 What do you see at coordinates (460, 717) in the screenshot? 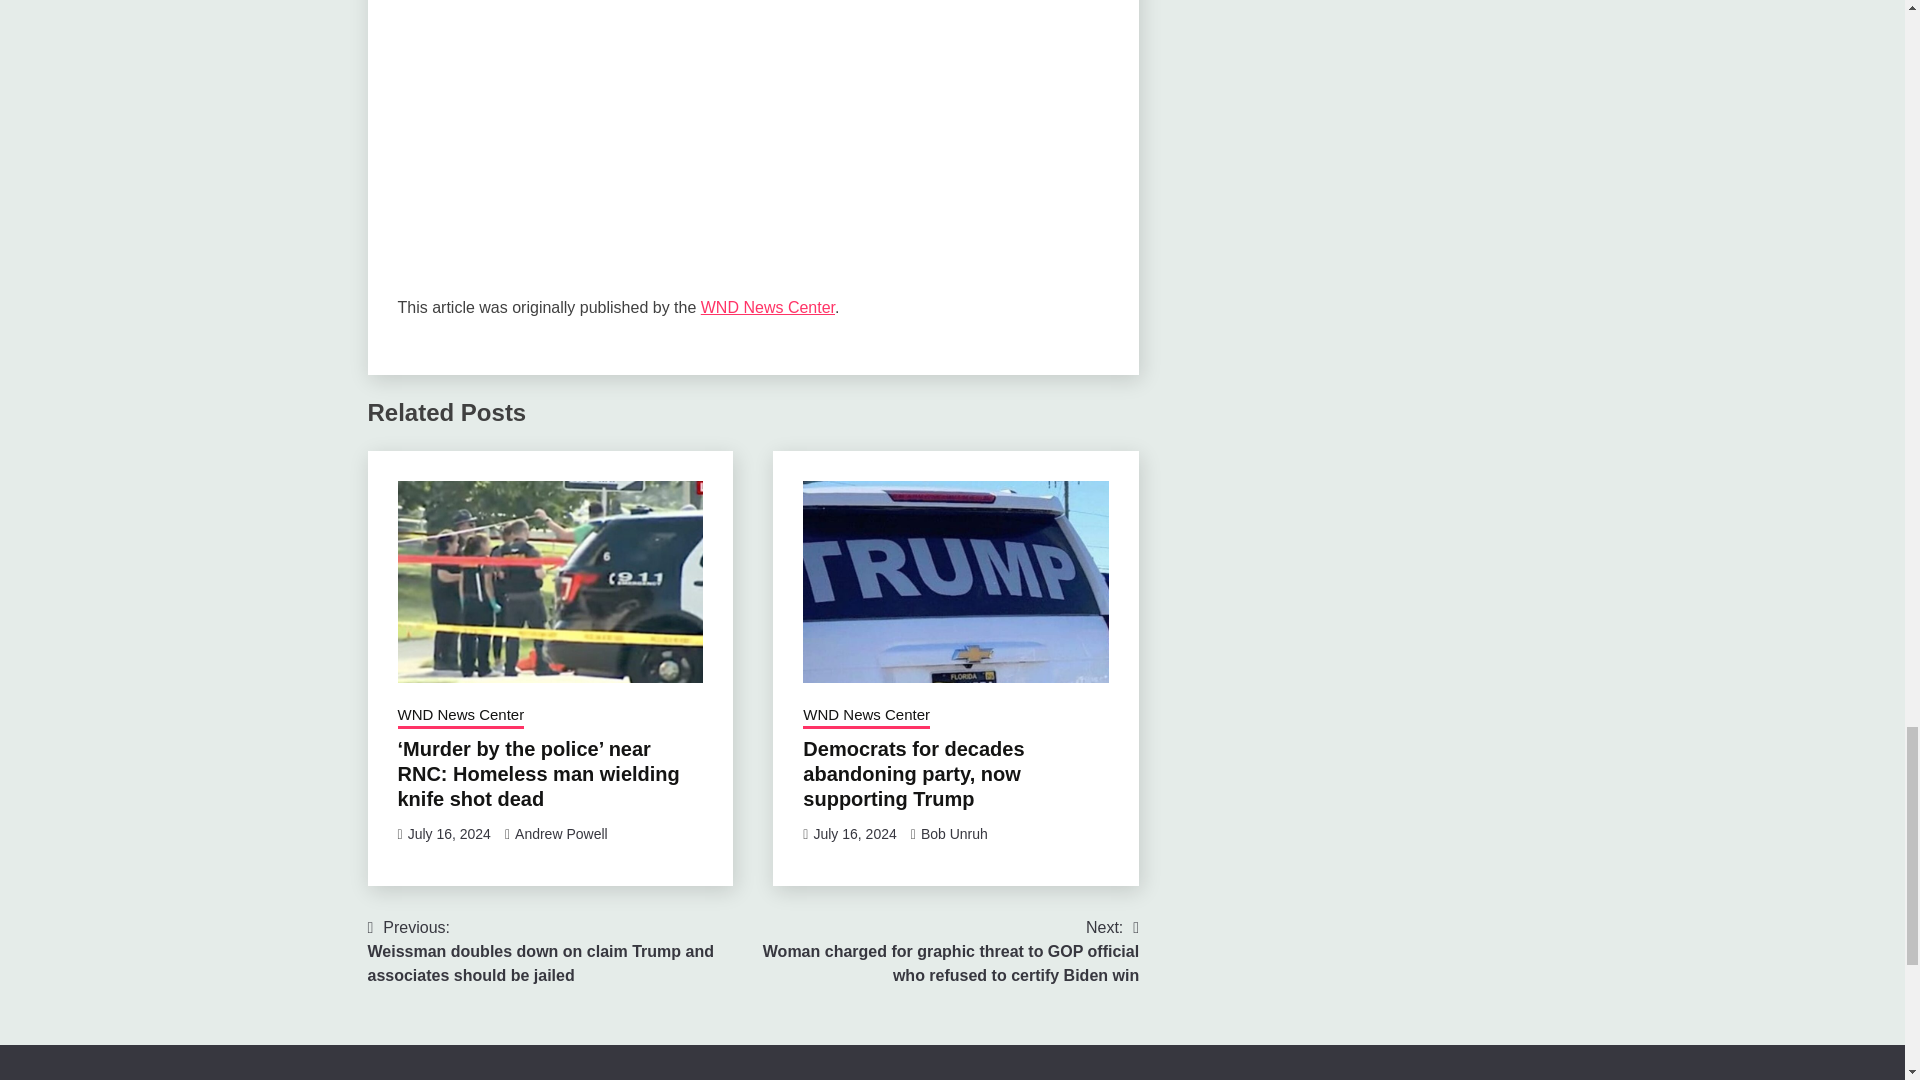
I see `WND News Center` at bounding box center [460, 717].